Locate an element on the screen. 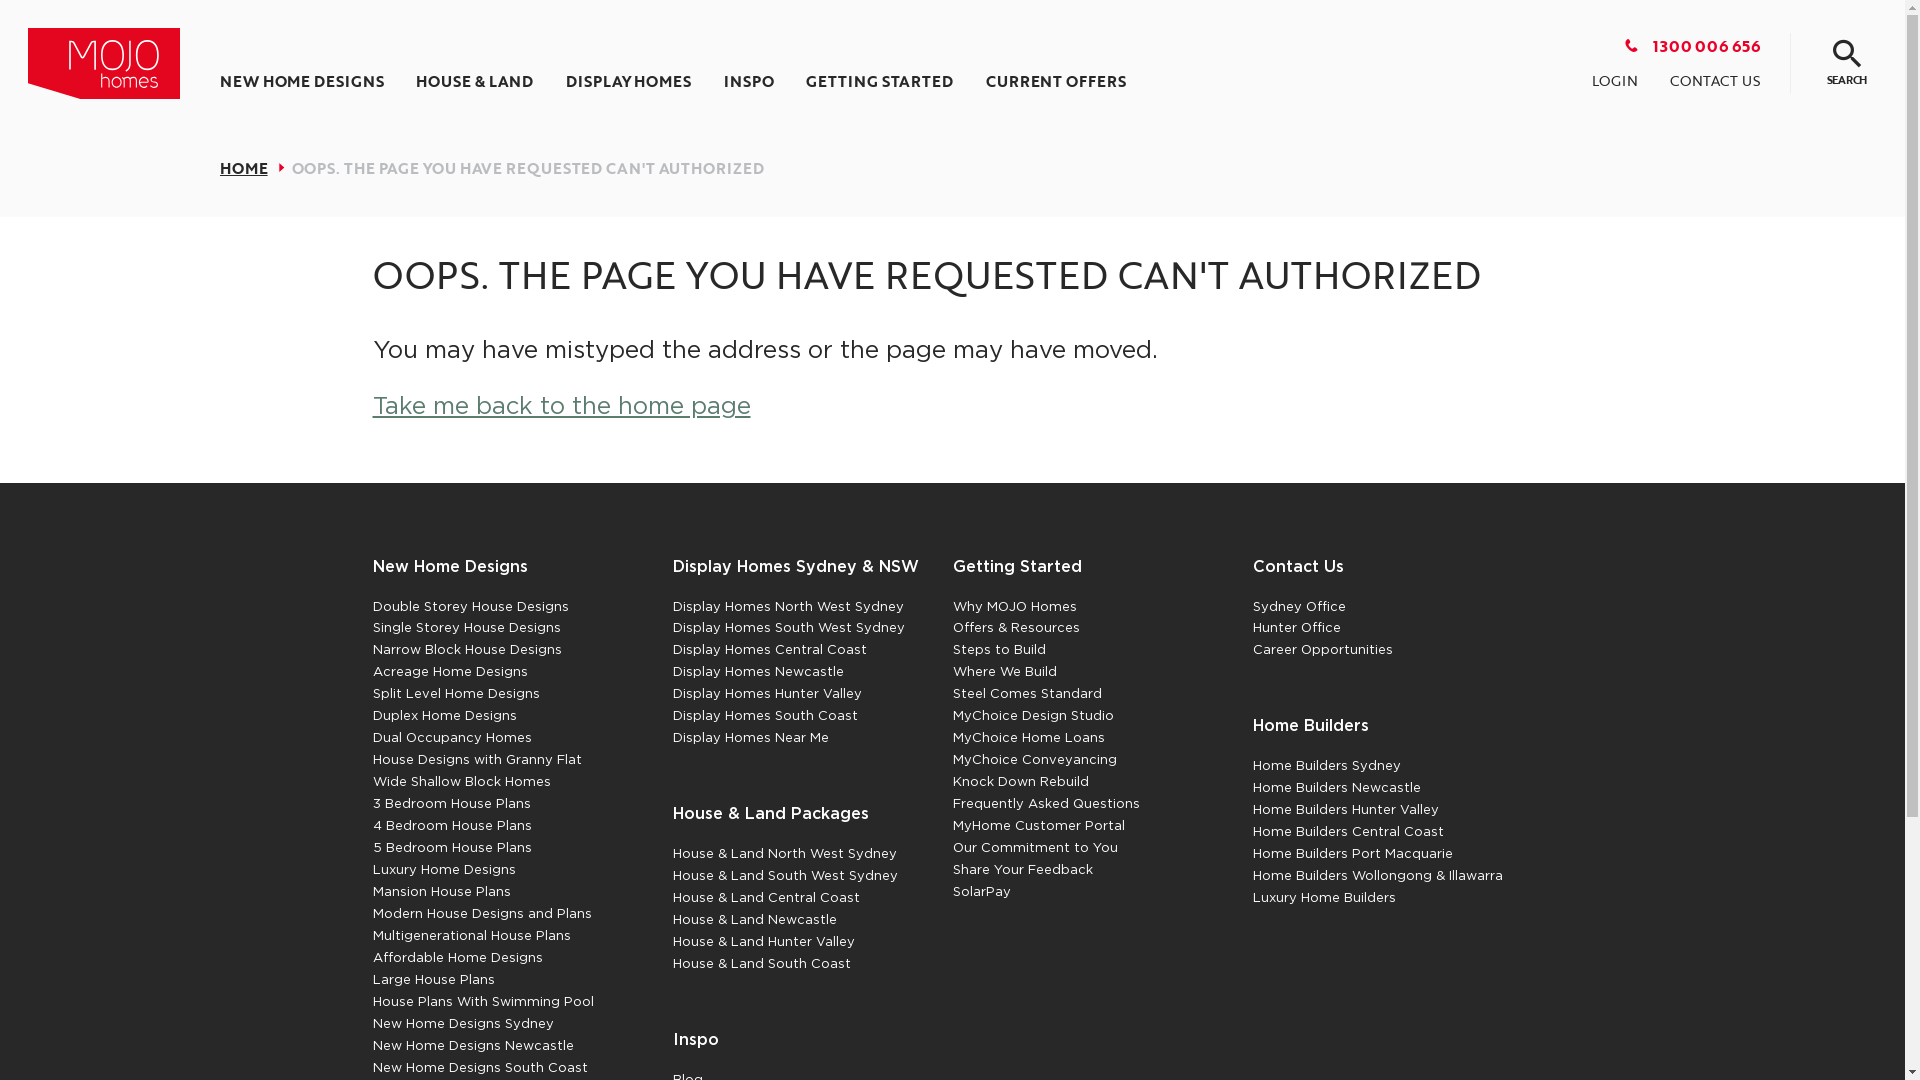 This screenshot has width=1920, height=1080. Why MOJO Homes is located at coordinates (1014, 606).